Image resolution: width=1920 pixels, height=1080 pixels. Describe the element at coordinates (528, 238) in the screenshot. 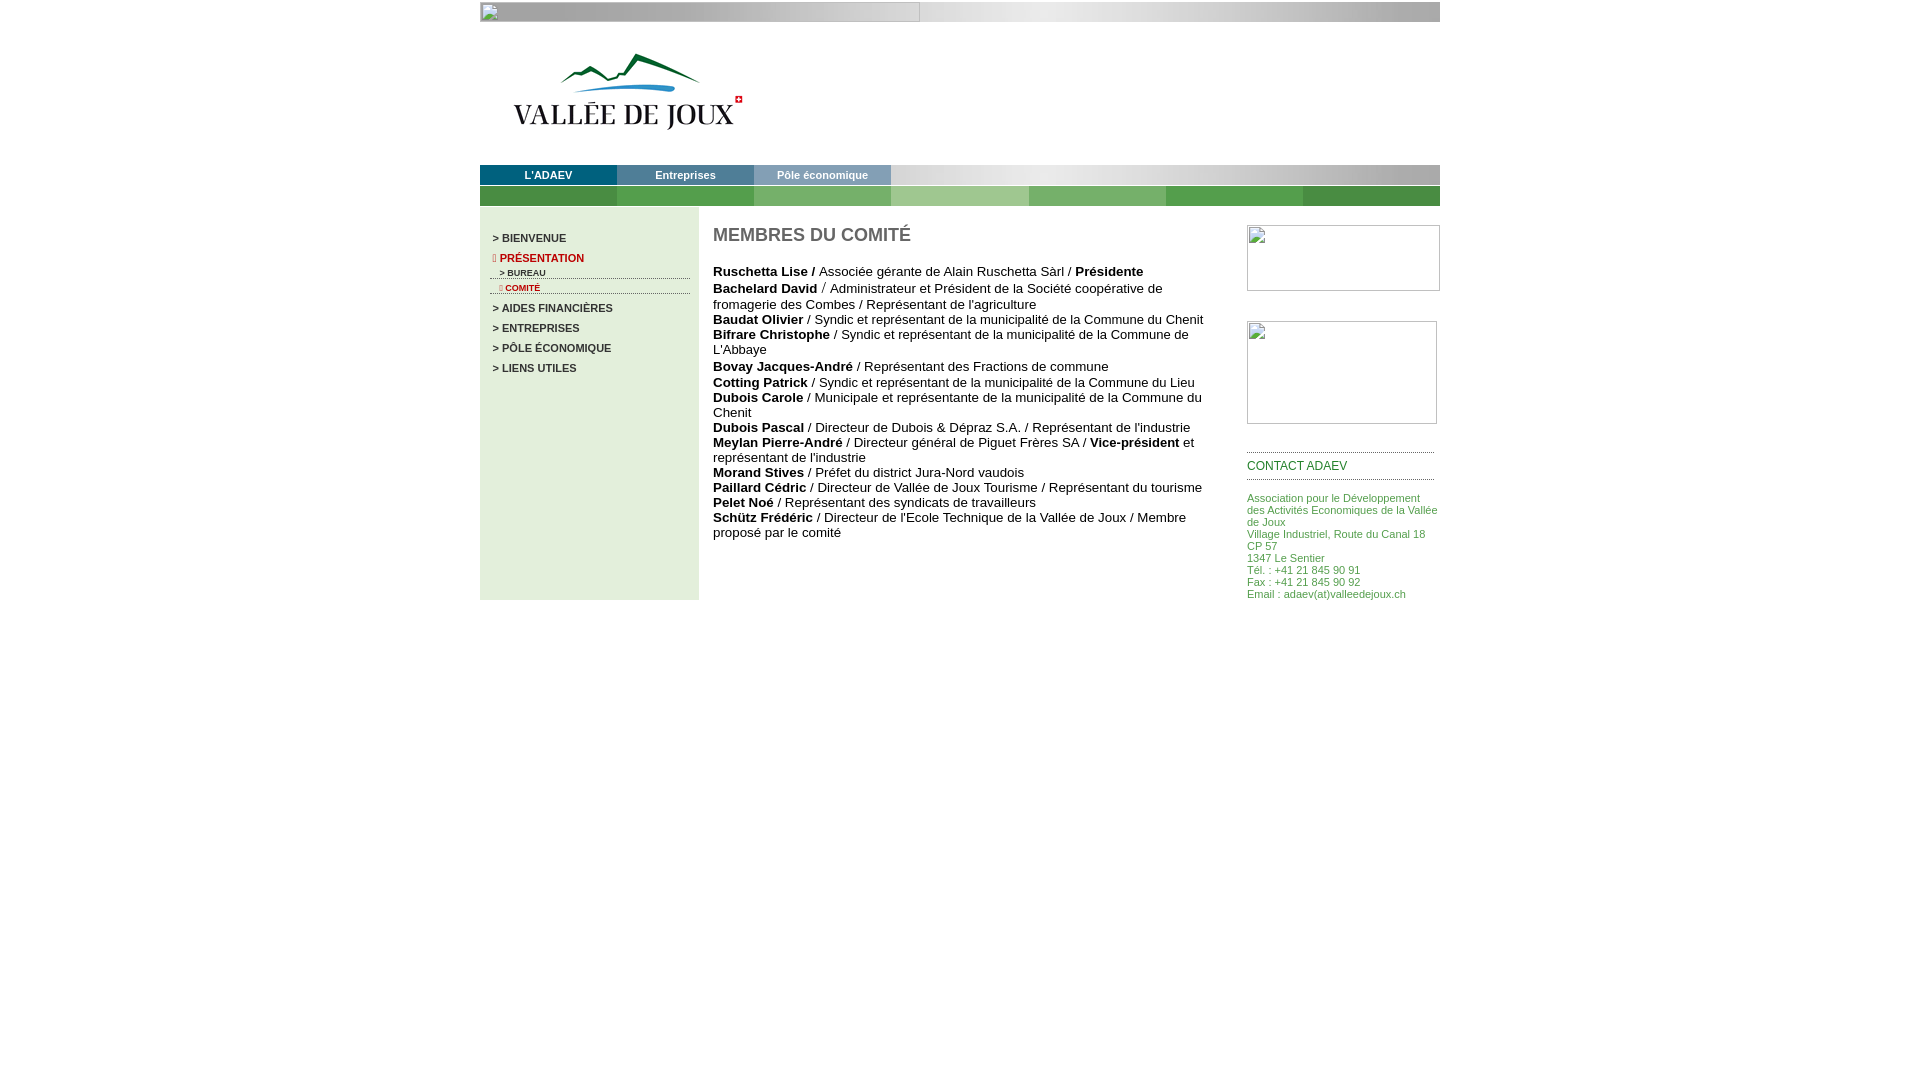

I see ` > BIENVENUE` at that location.